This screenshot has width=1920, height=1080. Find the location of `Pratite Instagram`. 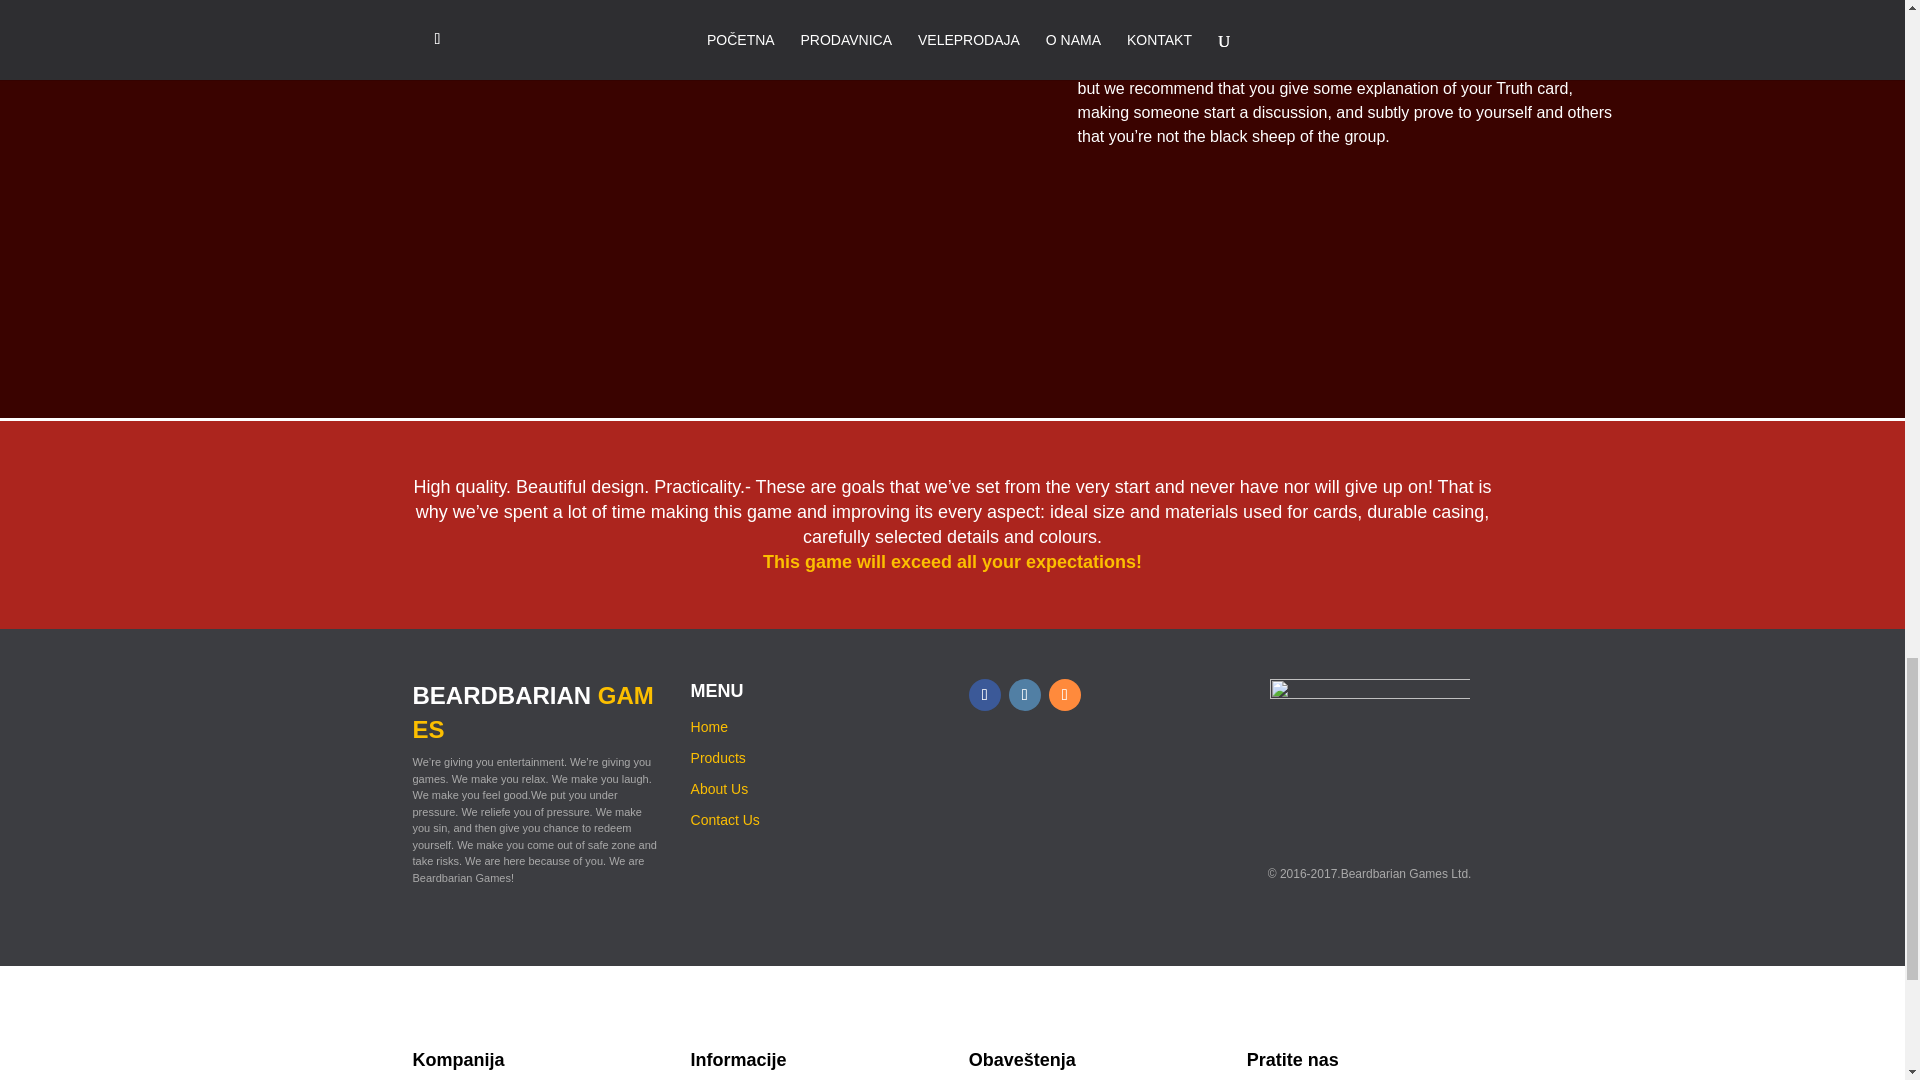

Pratite Instagram is located at coordinates (1024, 694).